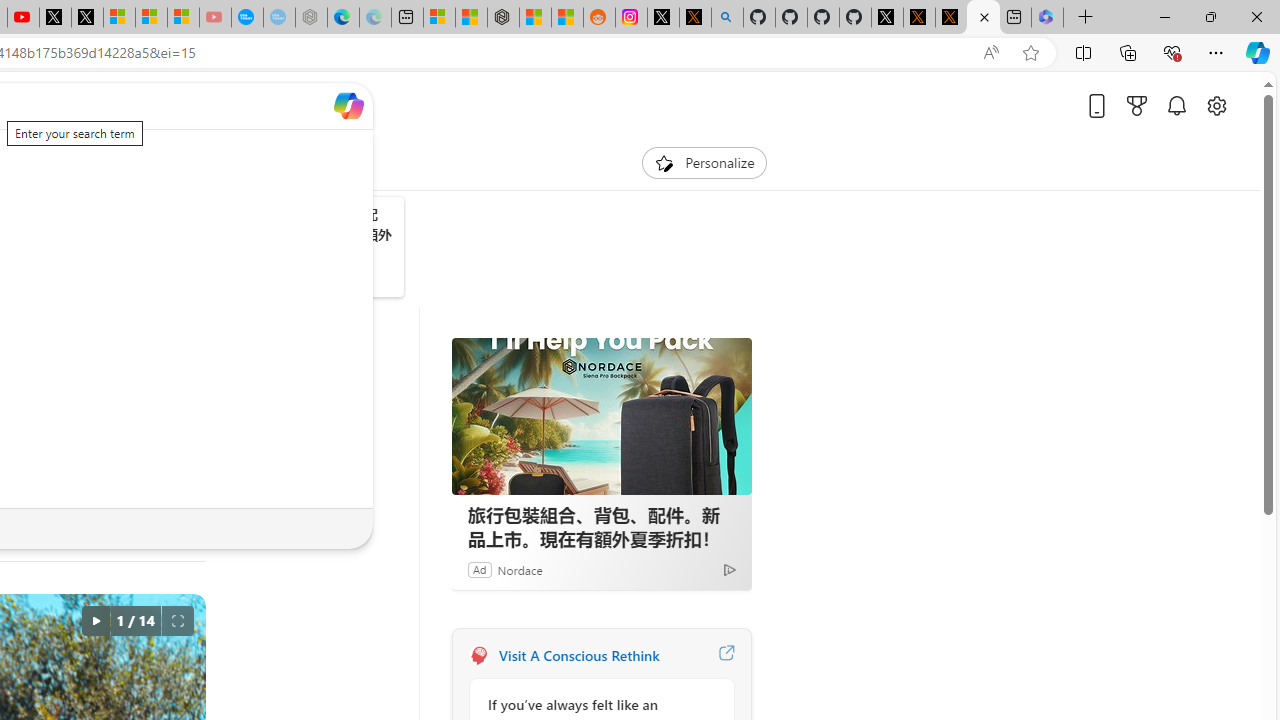  I want to click on Visit A Conscious Rethink website, so click(726, 656).